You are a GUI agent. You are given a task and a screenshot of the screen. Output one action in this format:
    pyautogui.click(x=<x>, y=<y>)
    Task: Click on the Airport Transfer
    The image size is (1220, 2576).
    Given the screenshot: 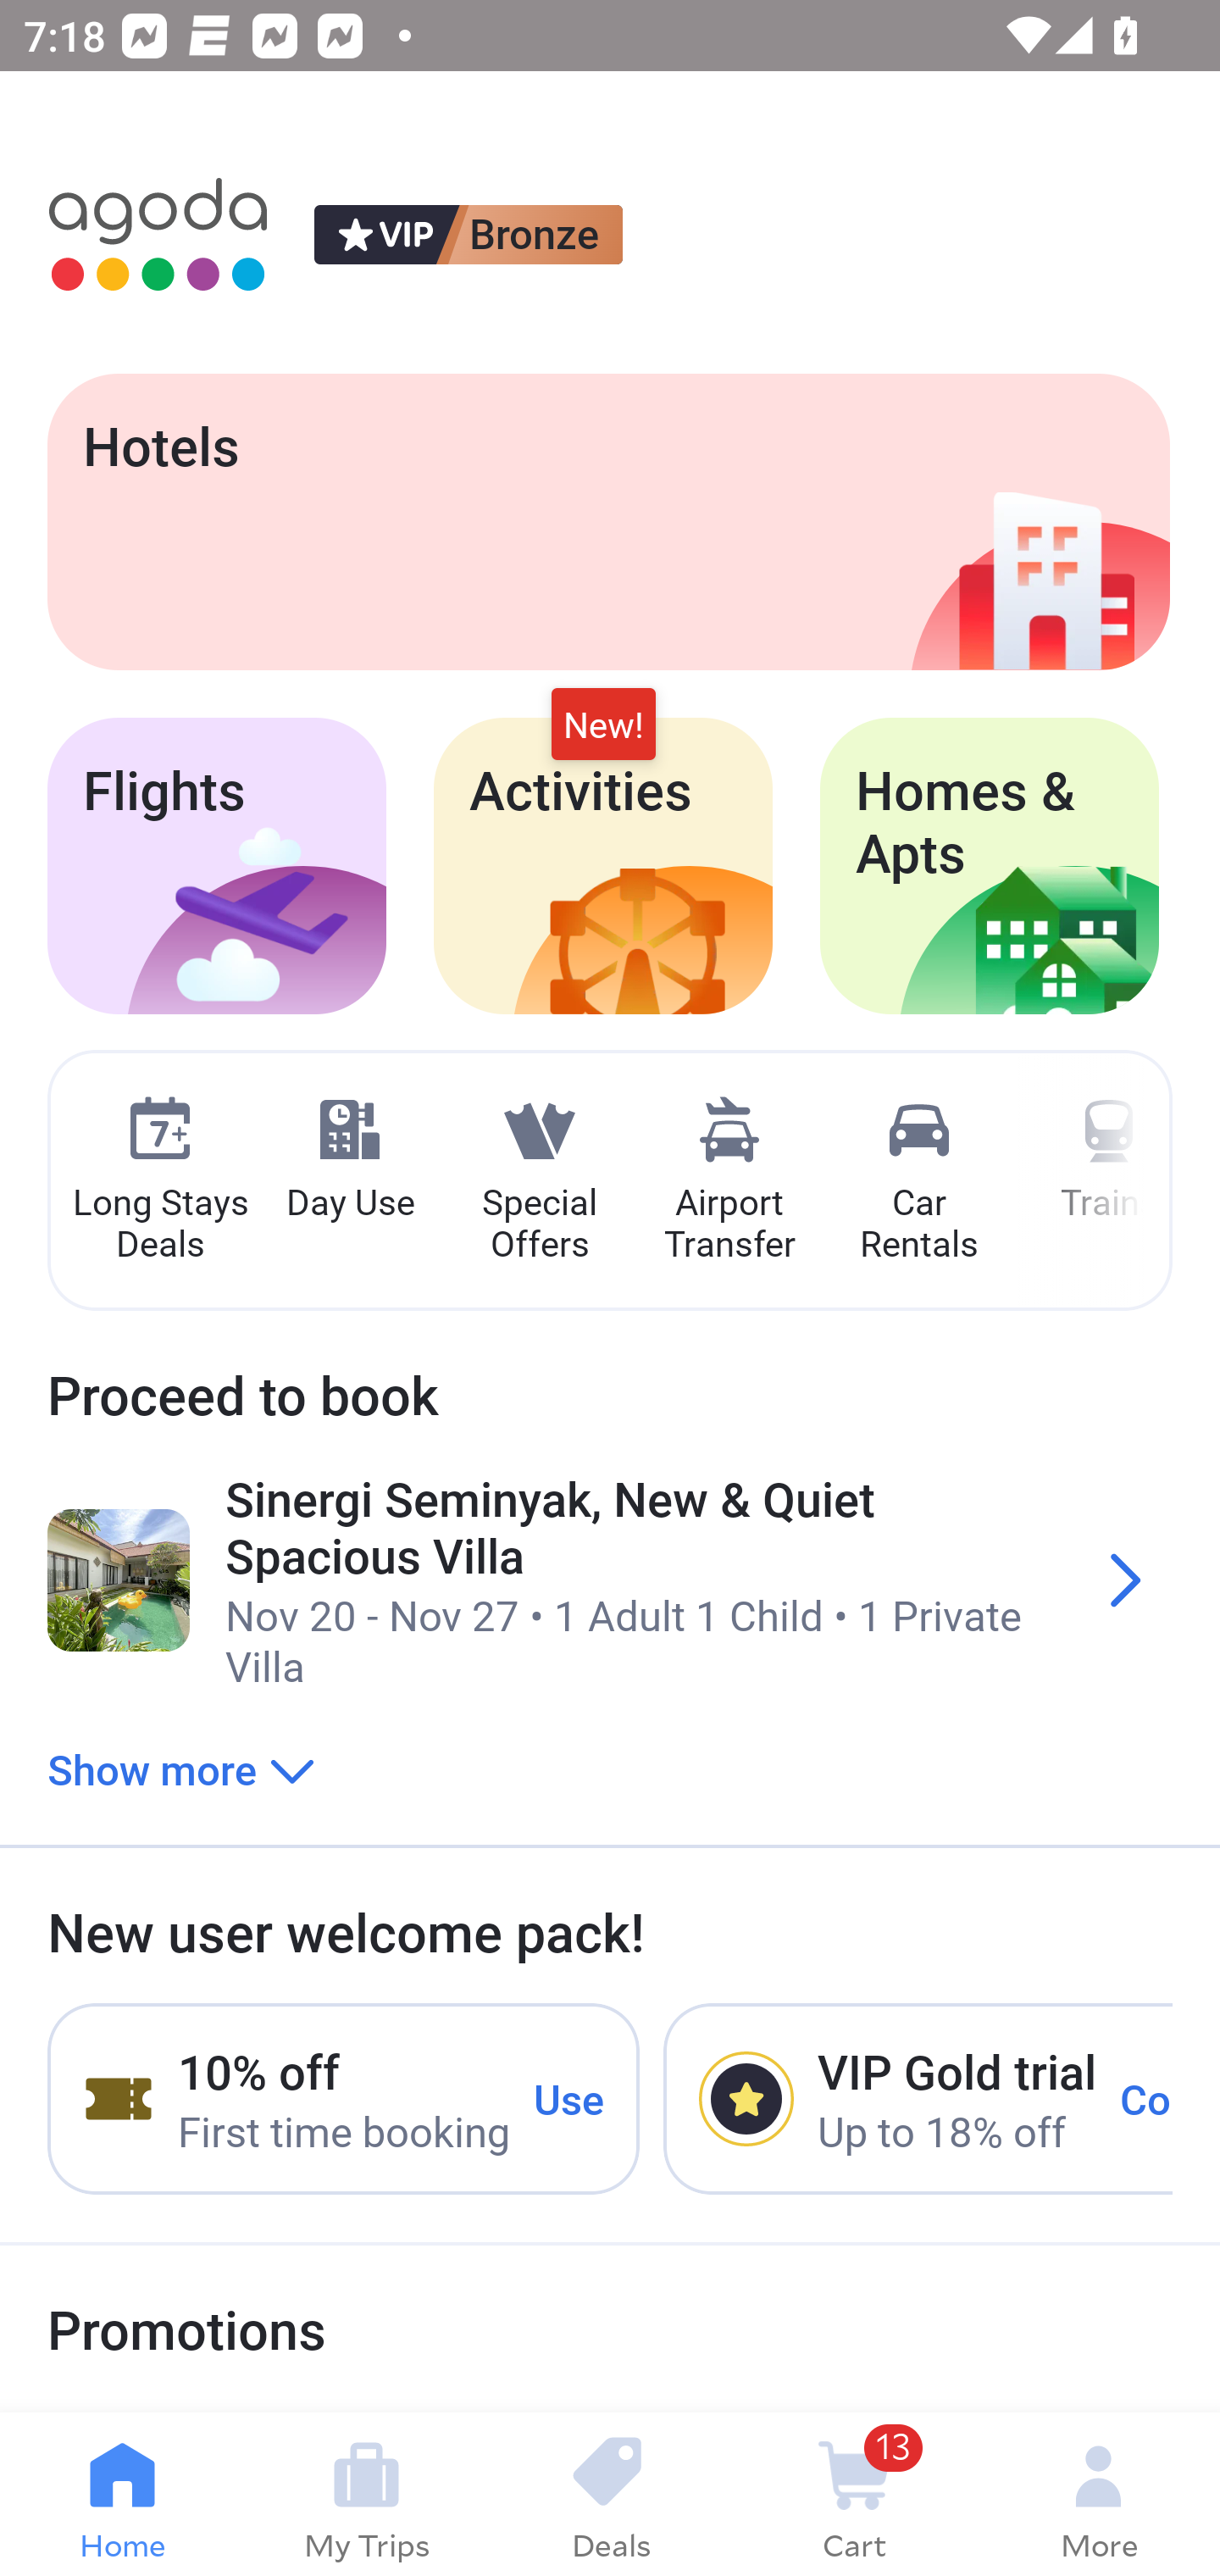 What is the action you would take?
    pyautogui.click(x=729, y=1181)
    